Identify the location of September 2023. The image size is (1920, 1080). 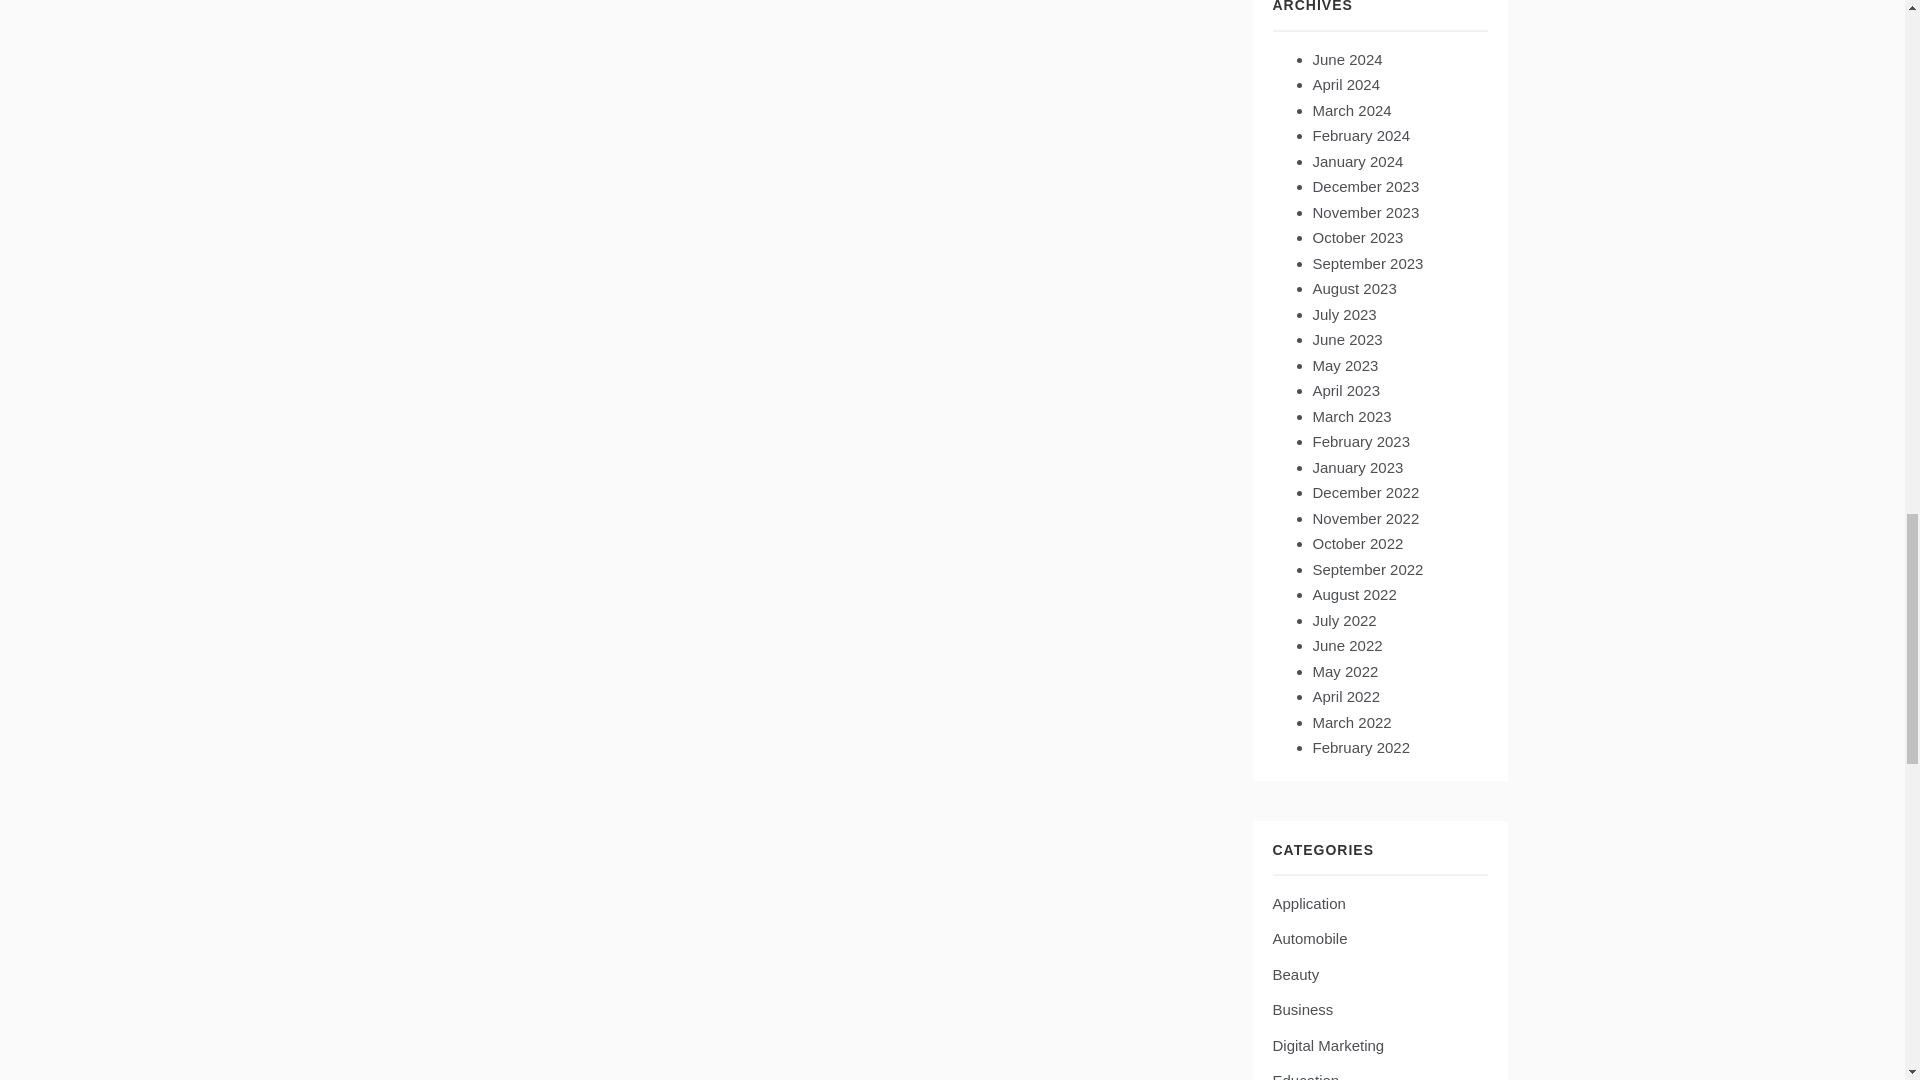
(1366, 263).